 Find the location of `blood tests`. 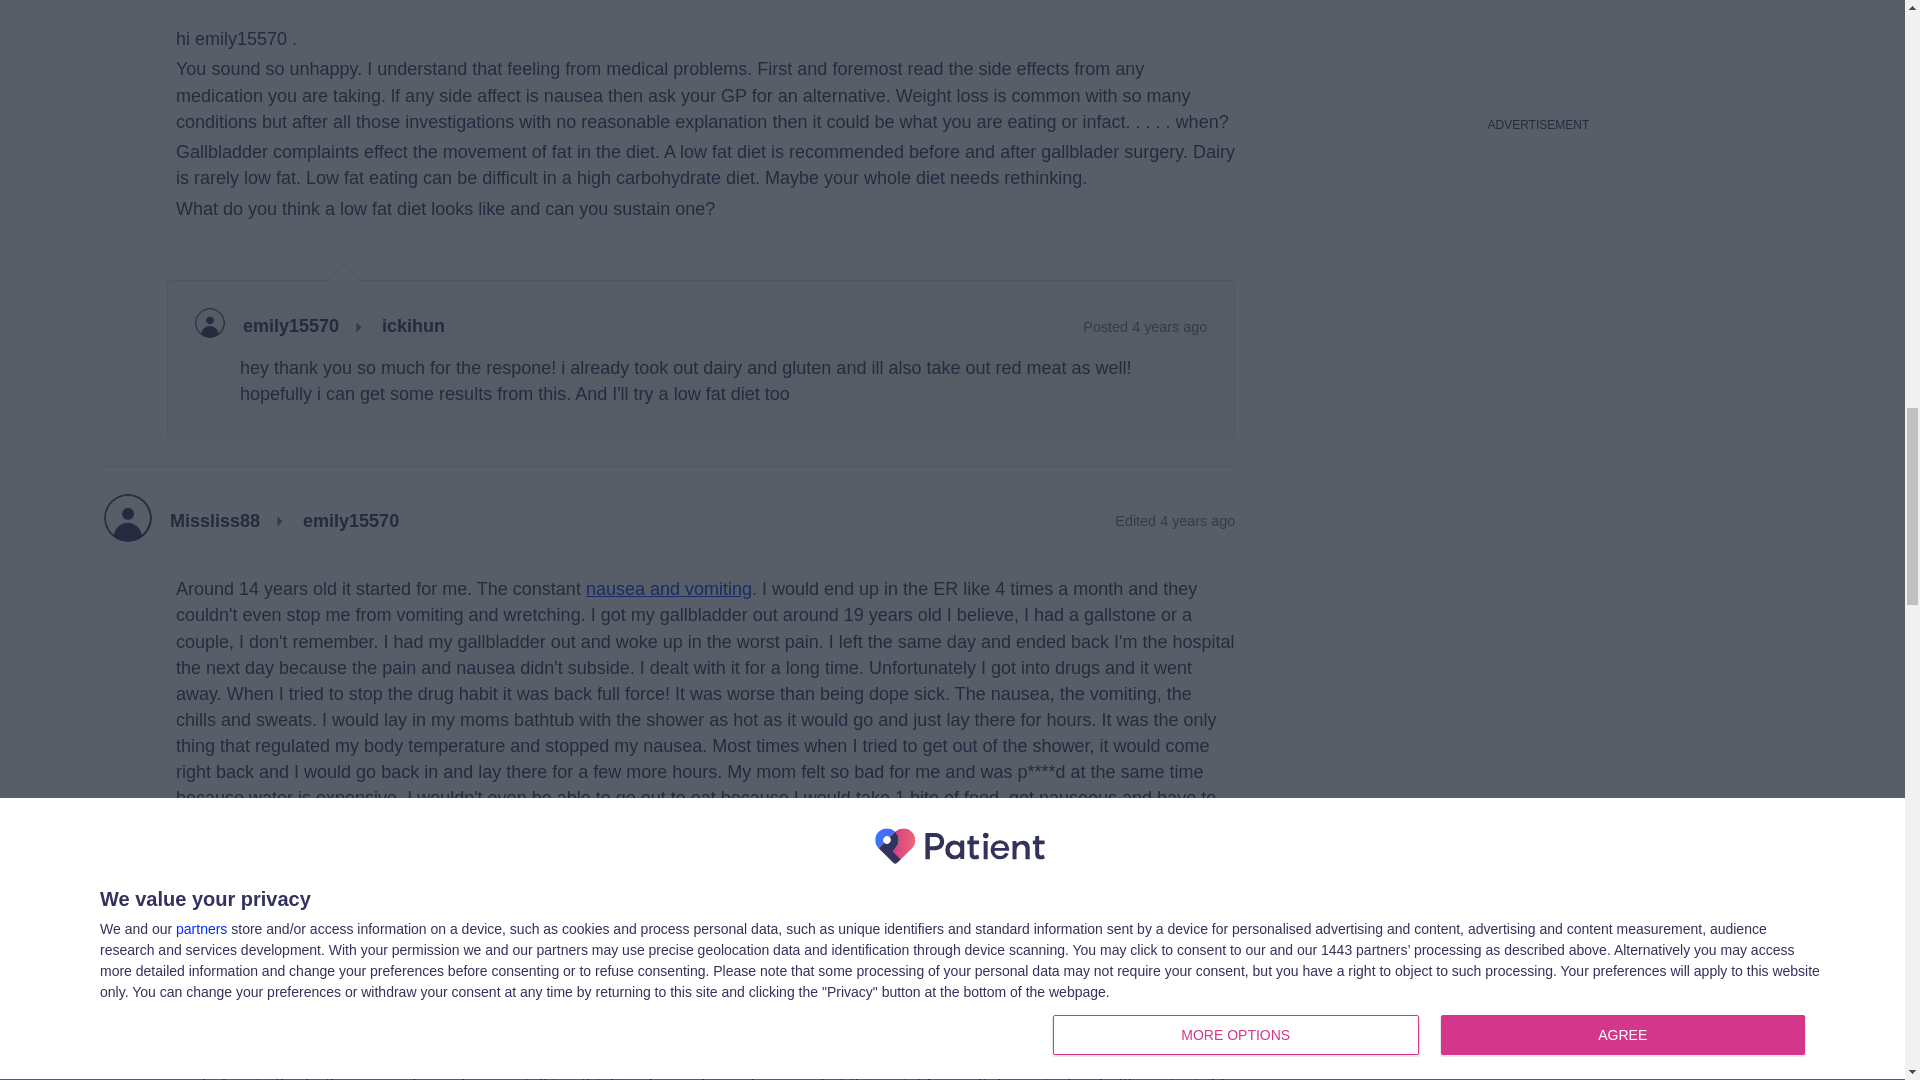

blood tests is located at coordinates (312, 1058).